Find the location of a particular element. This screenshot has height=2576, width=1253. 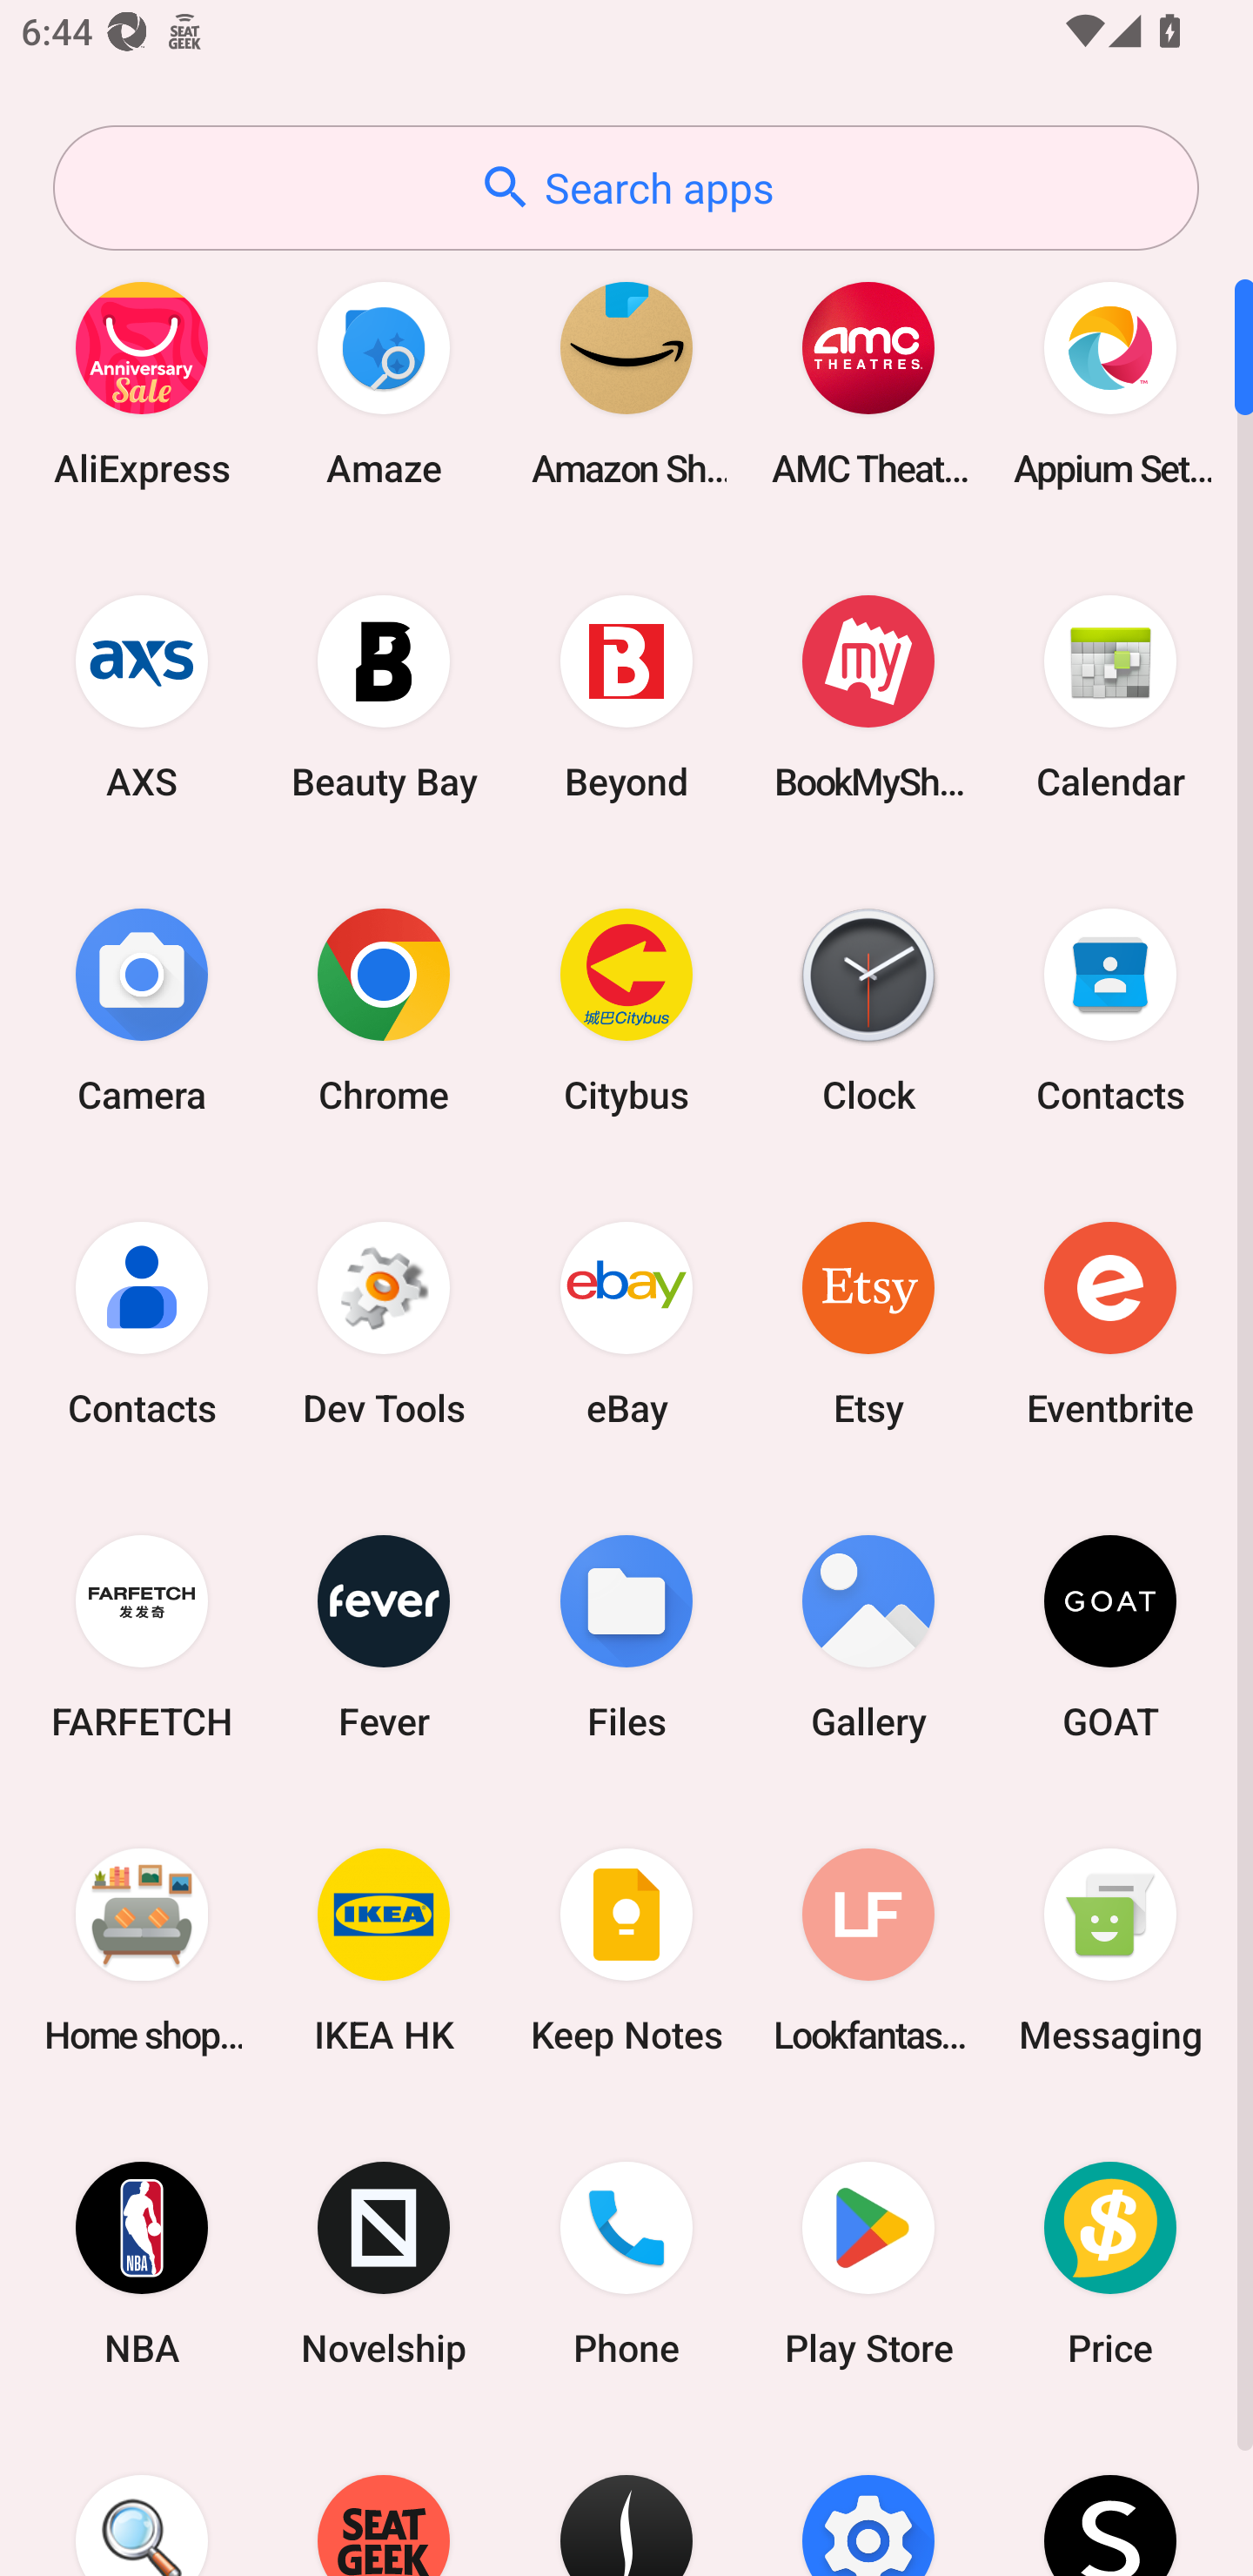

NBA is located at coordinates (142, 2264).